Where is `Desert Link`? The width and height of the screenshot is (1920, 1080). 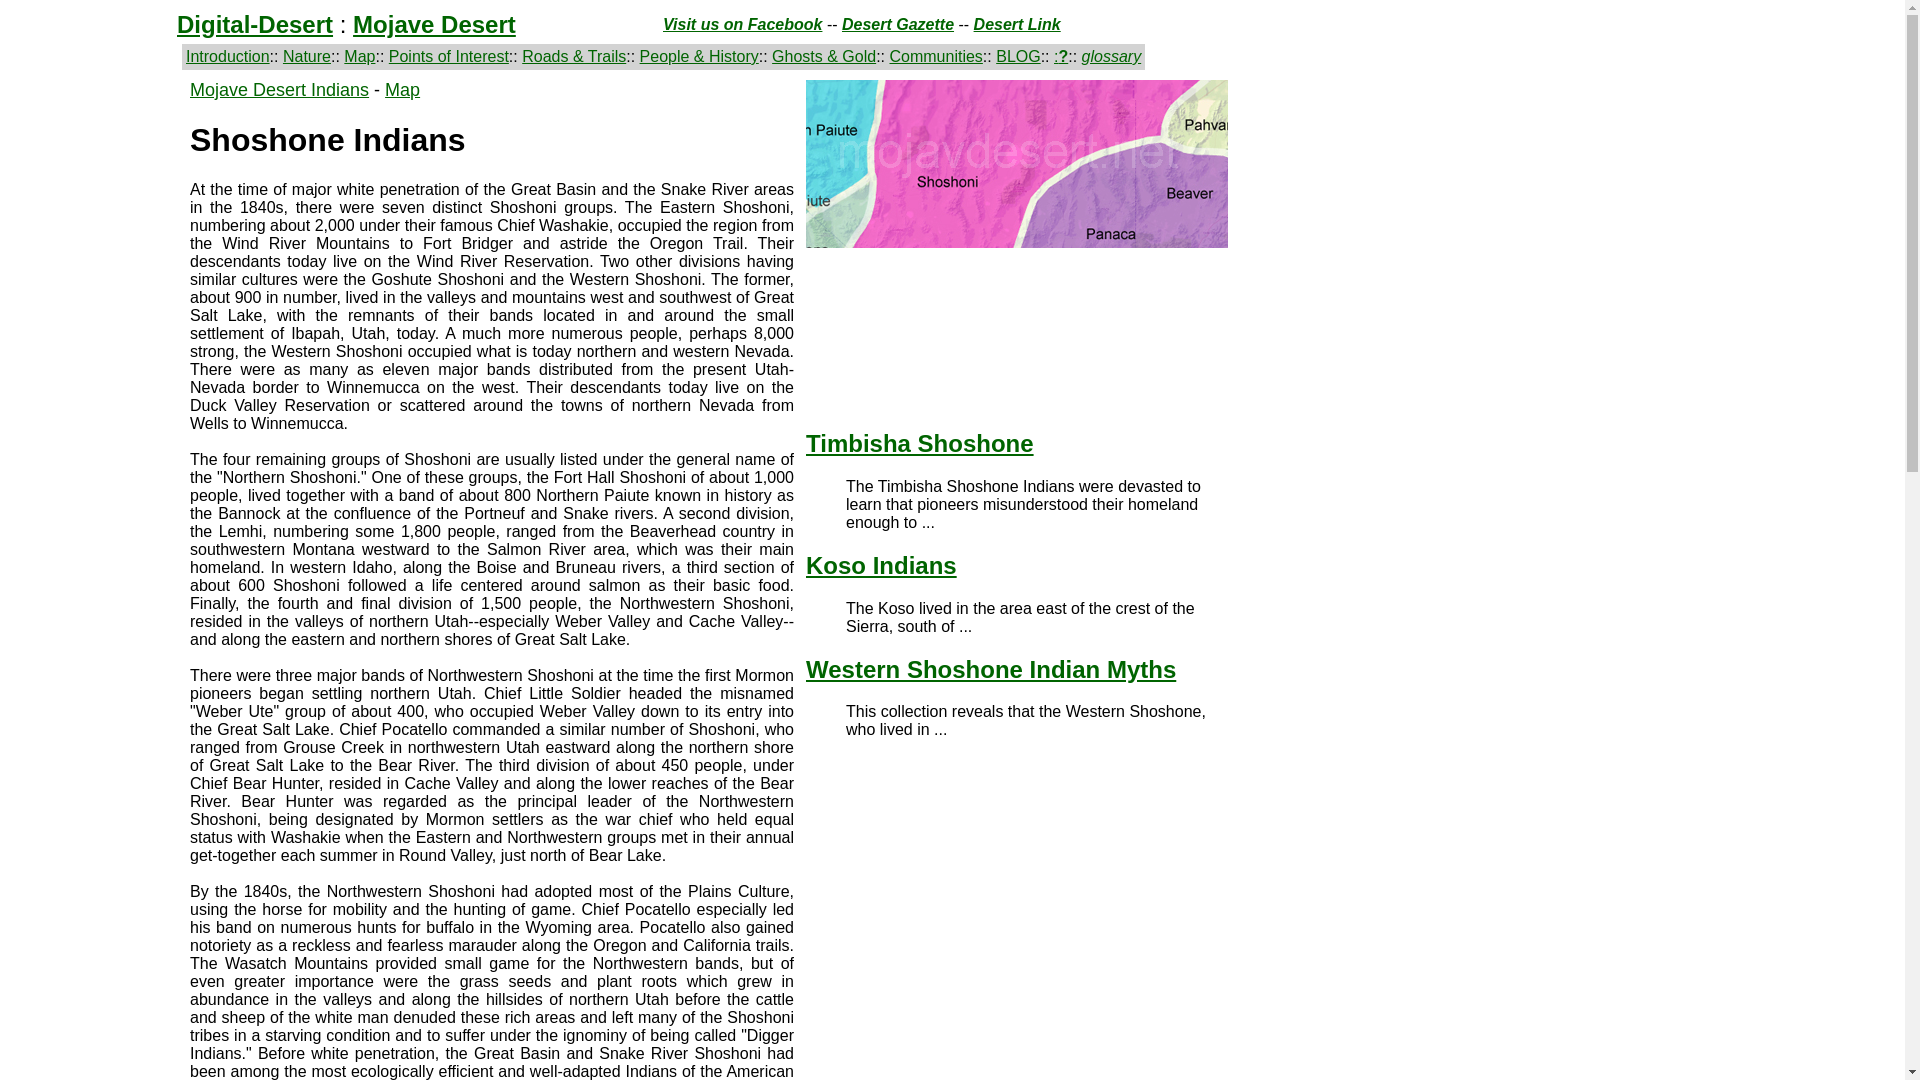 Desert Link is located at coordinates (1017, 24).